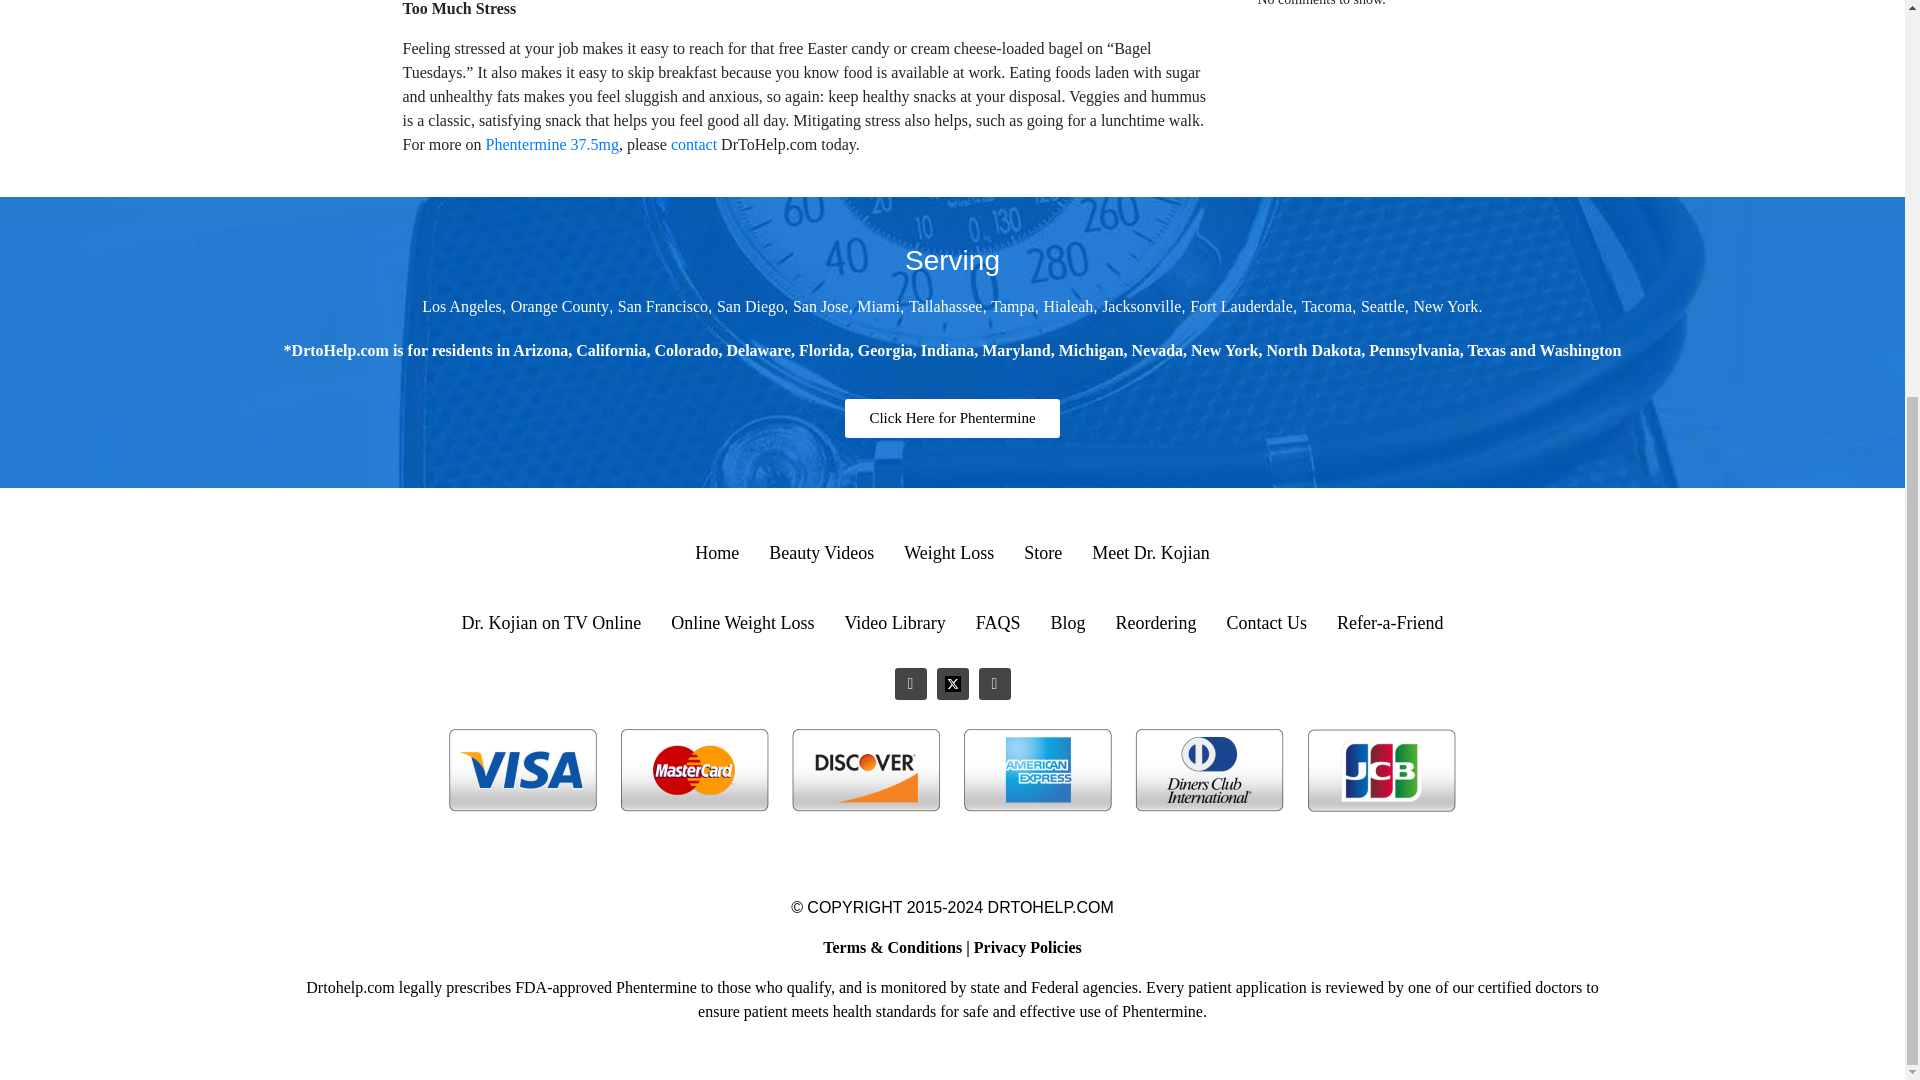 This screenshot has height=1080, width=1920. I want to click on Phentermine Weight Loss Jacksonville, so click(1141, 306).